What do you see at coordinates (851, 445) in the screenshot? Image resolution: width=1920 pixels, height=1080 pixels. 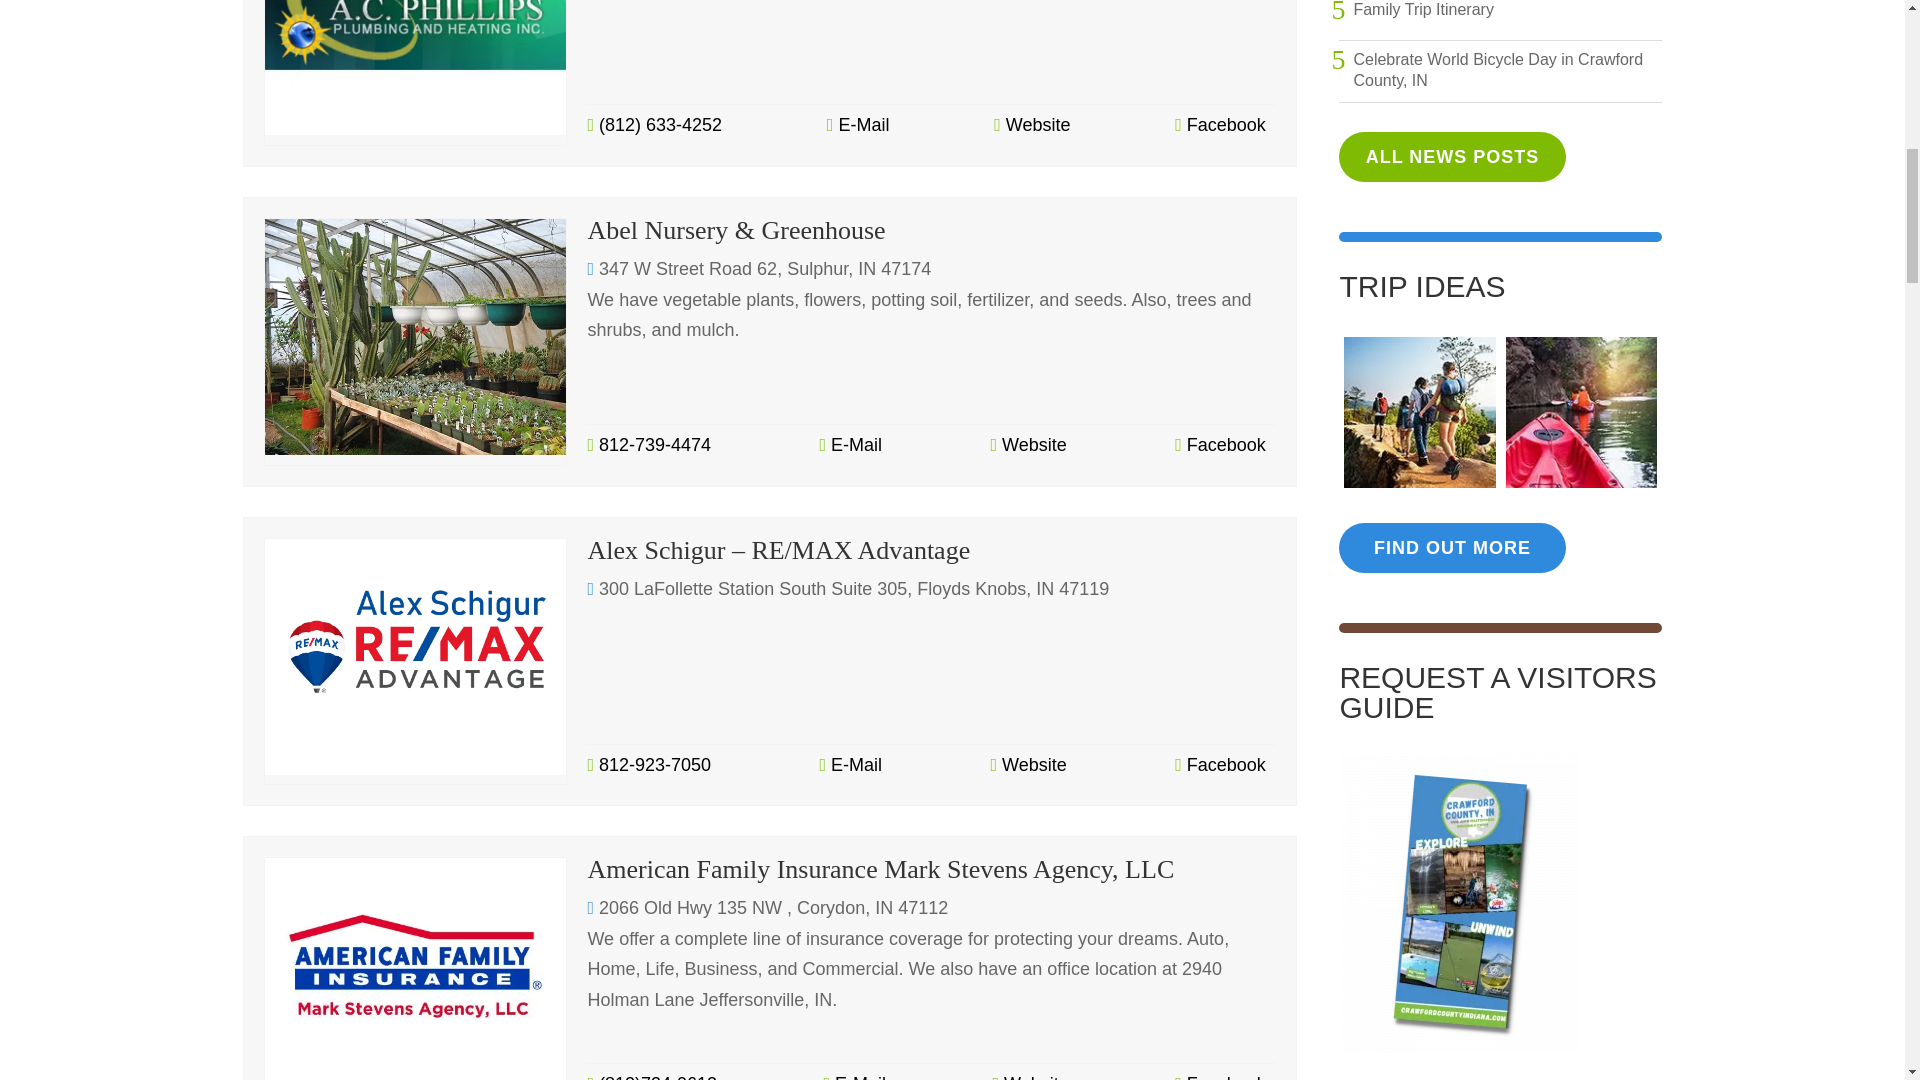 I see `E-Mail` at bounding box center [851, 445].